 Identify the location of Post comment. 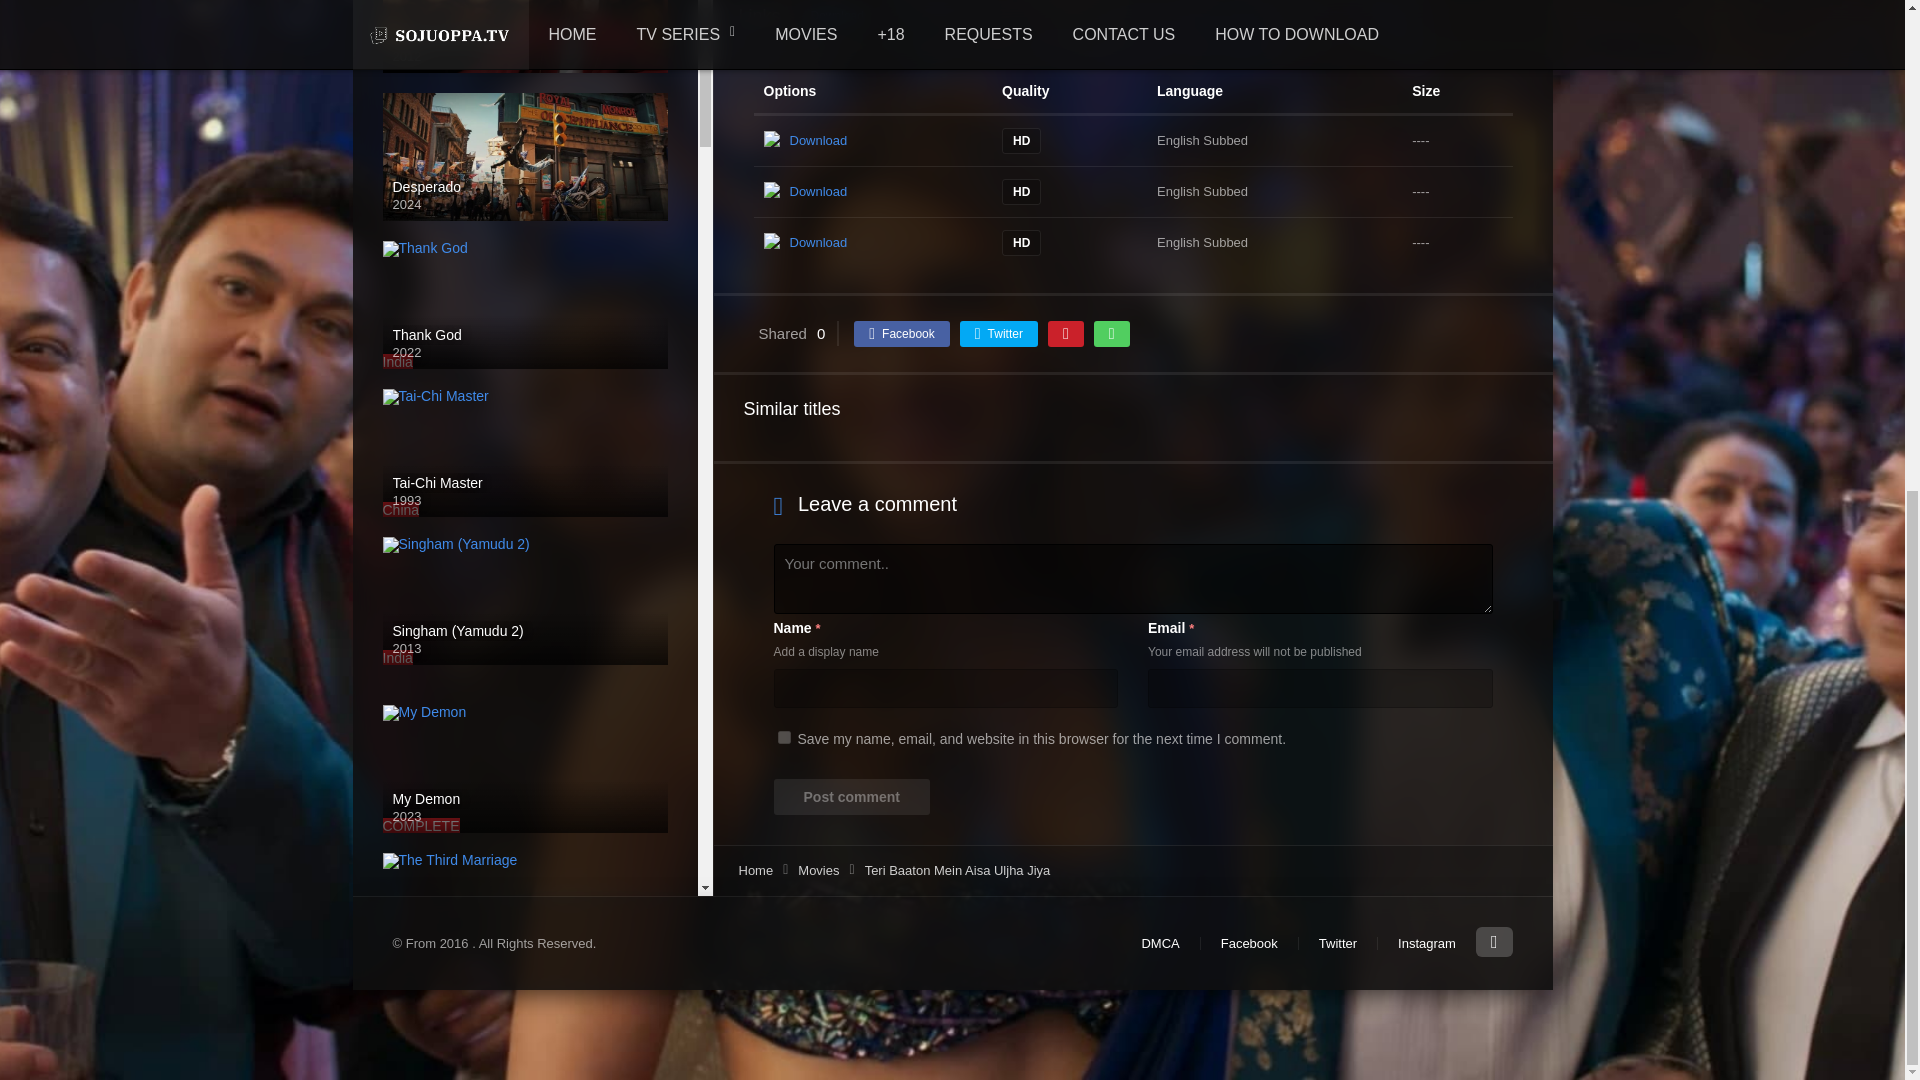
(851, 796).